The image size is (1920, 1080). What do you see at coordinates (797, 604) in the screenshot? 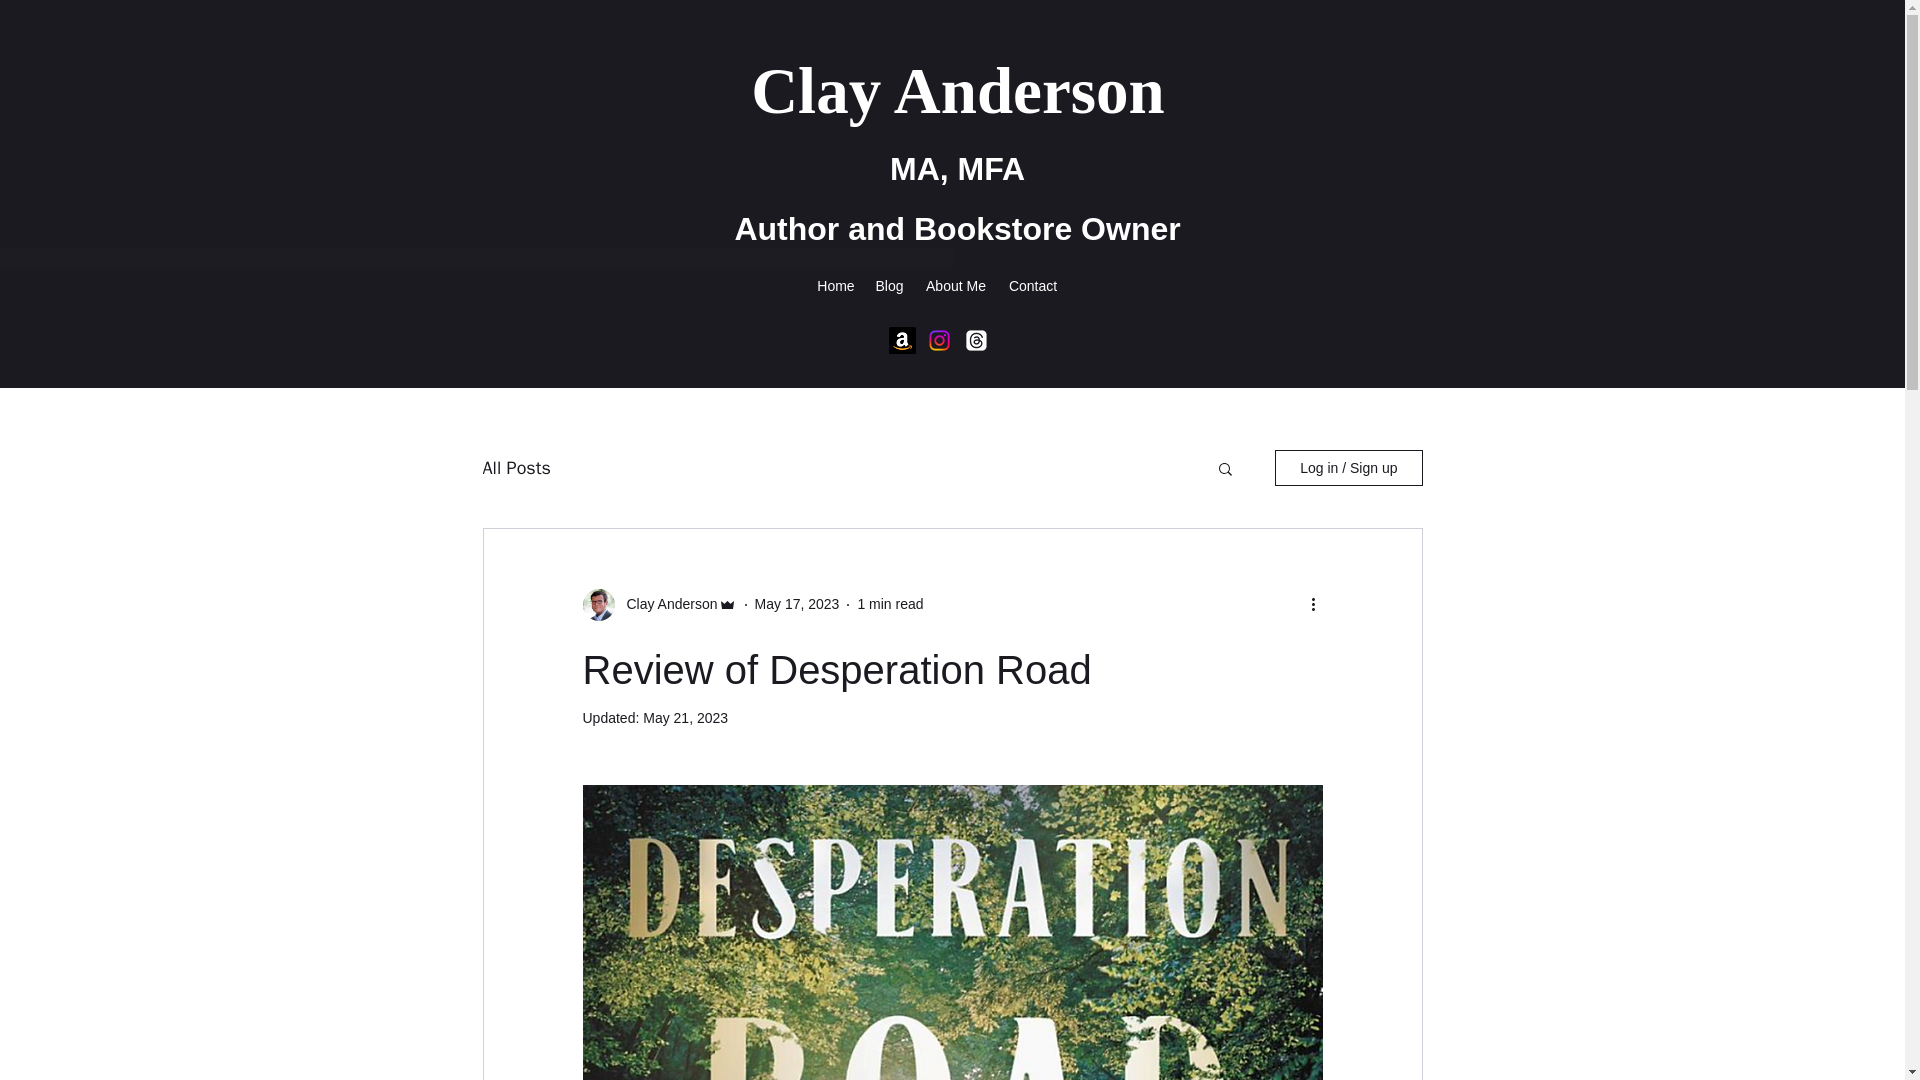
I see `May 17, 2023` at bounding box center [797, 604].